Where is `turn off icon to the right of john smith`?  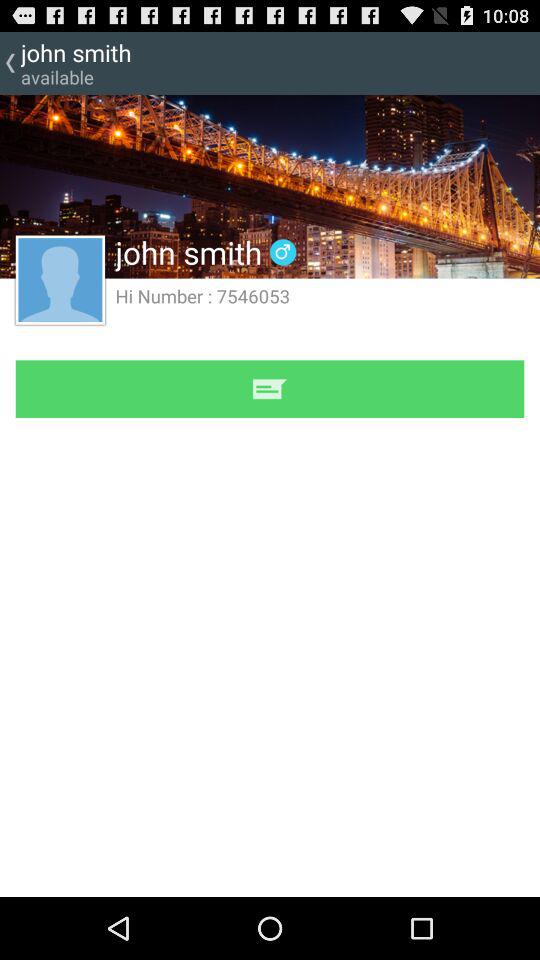 turn off icon to the right of john smith is located at coordinates (282, 252).